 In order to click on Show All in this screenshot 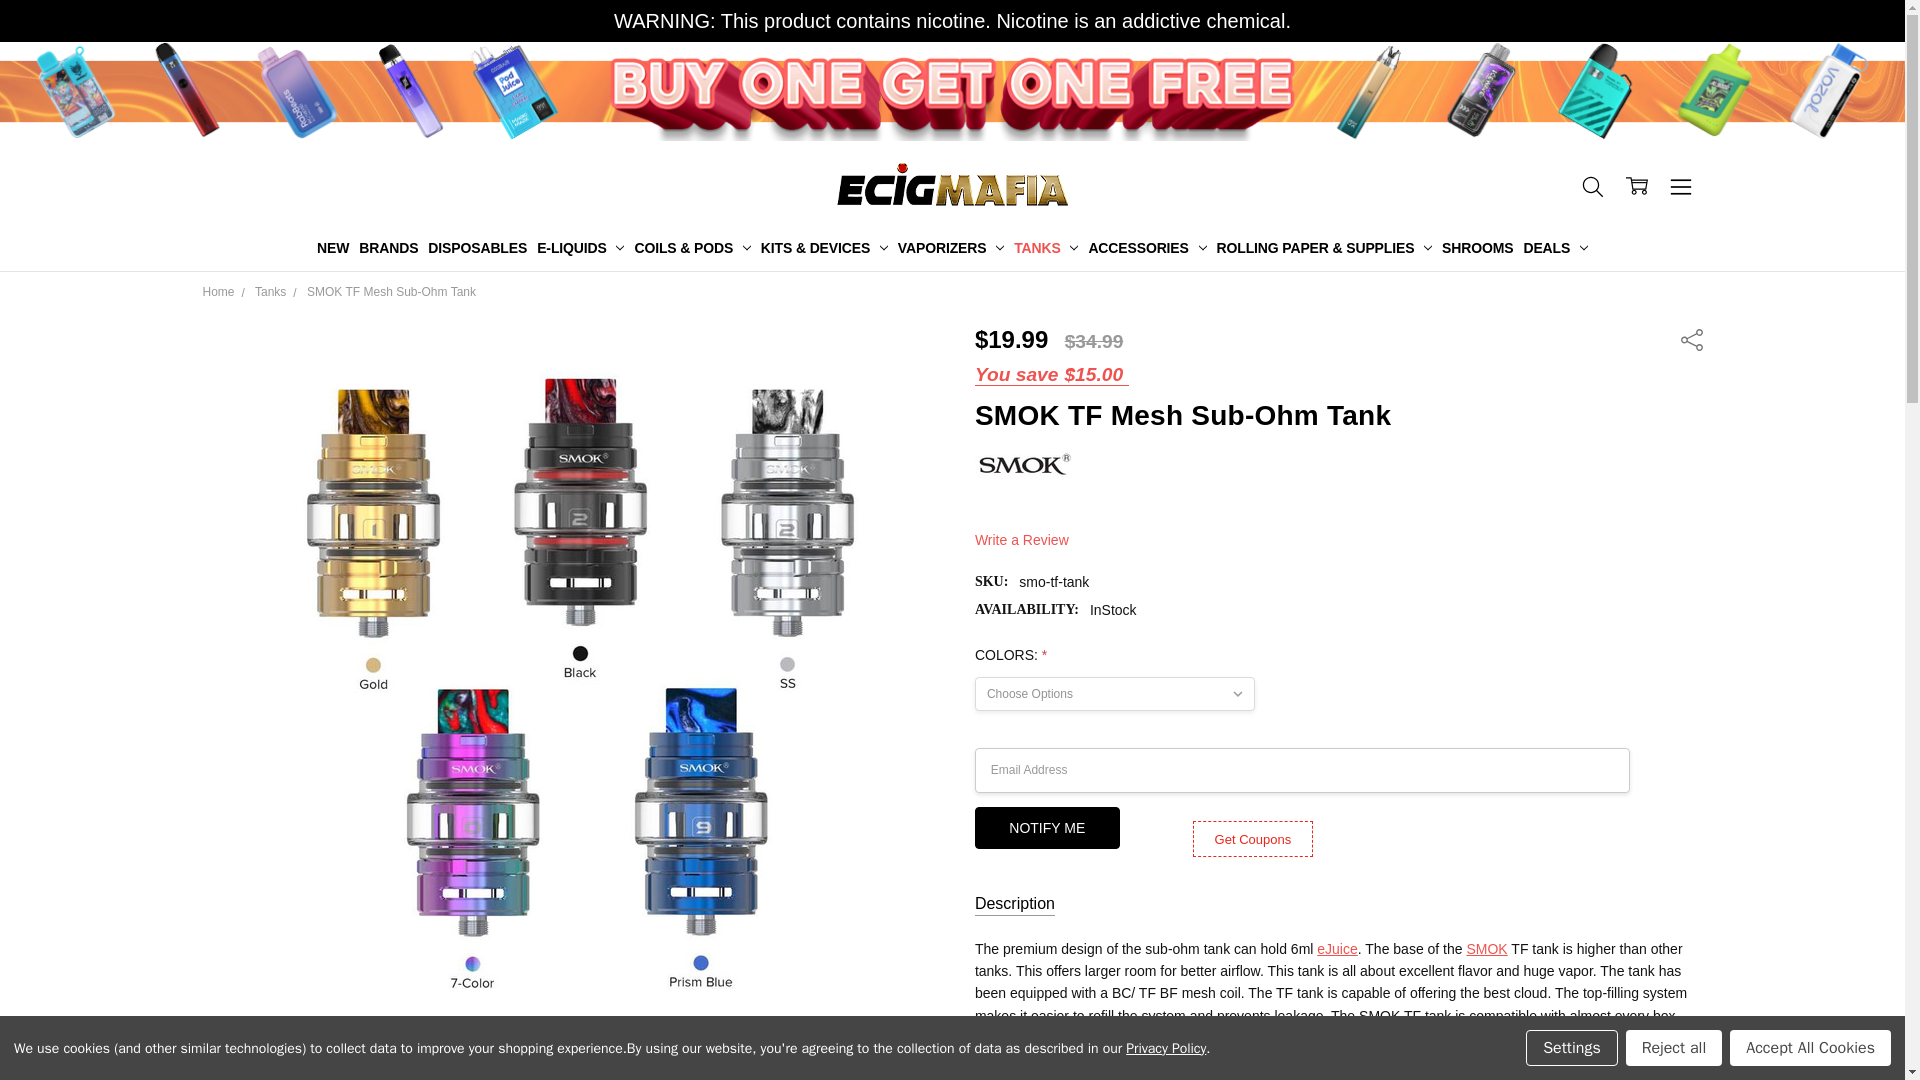, I will do `click(968, 248)`.